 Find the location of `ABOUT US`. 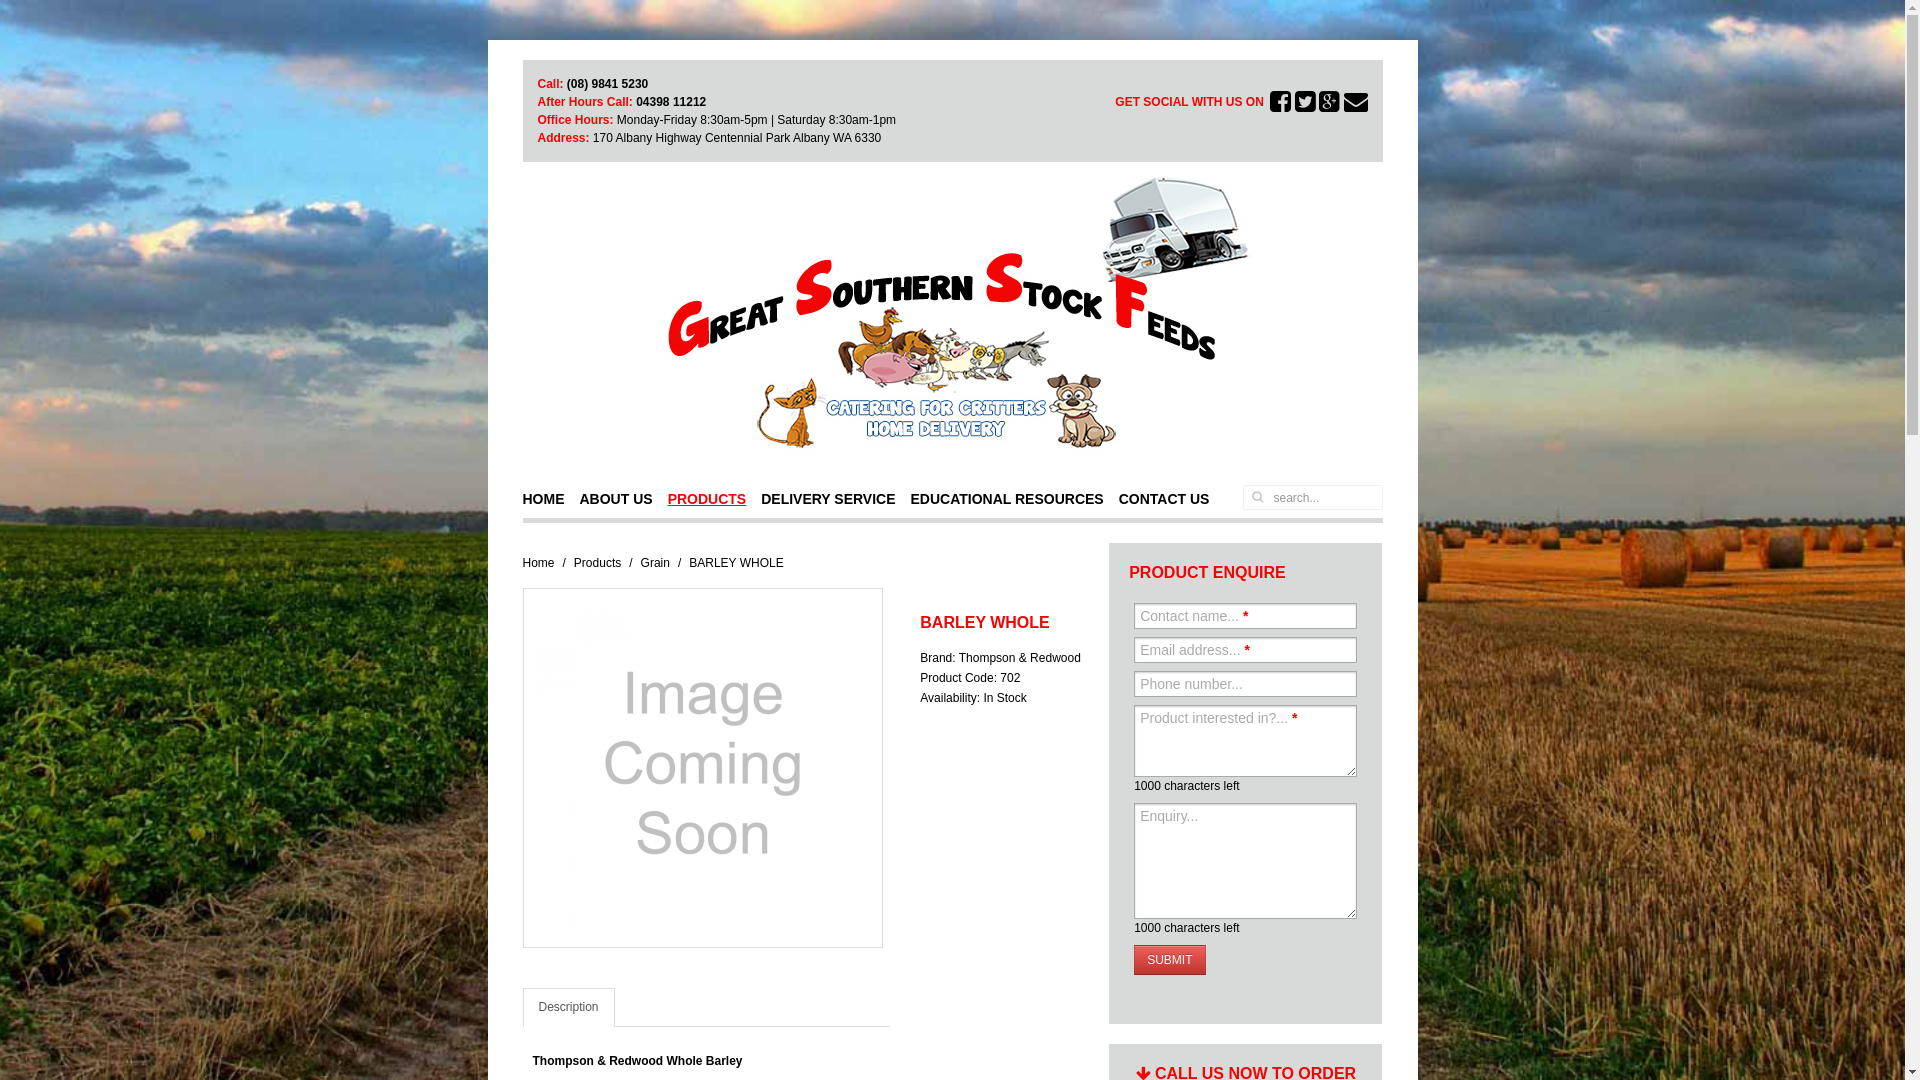

ABOUT US is located at coordinates (624, 492).